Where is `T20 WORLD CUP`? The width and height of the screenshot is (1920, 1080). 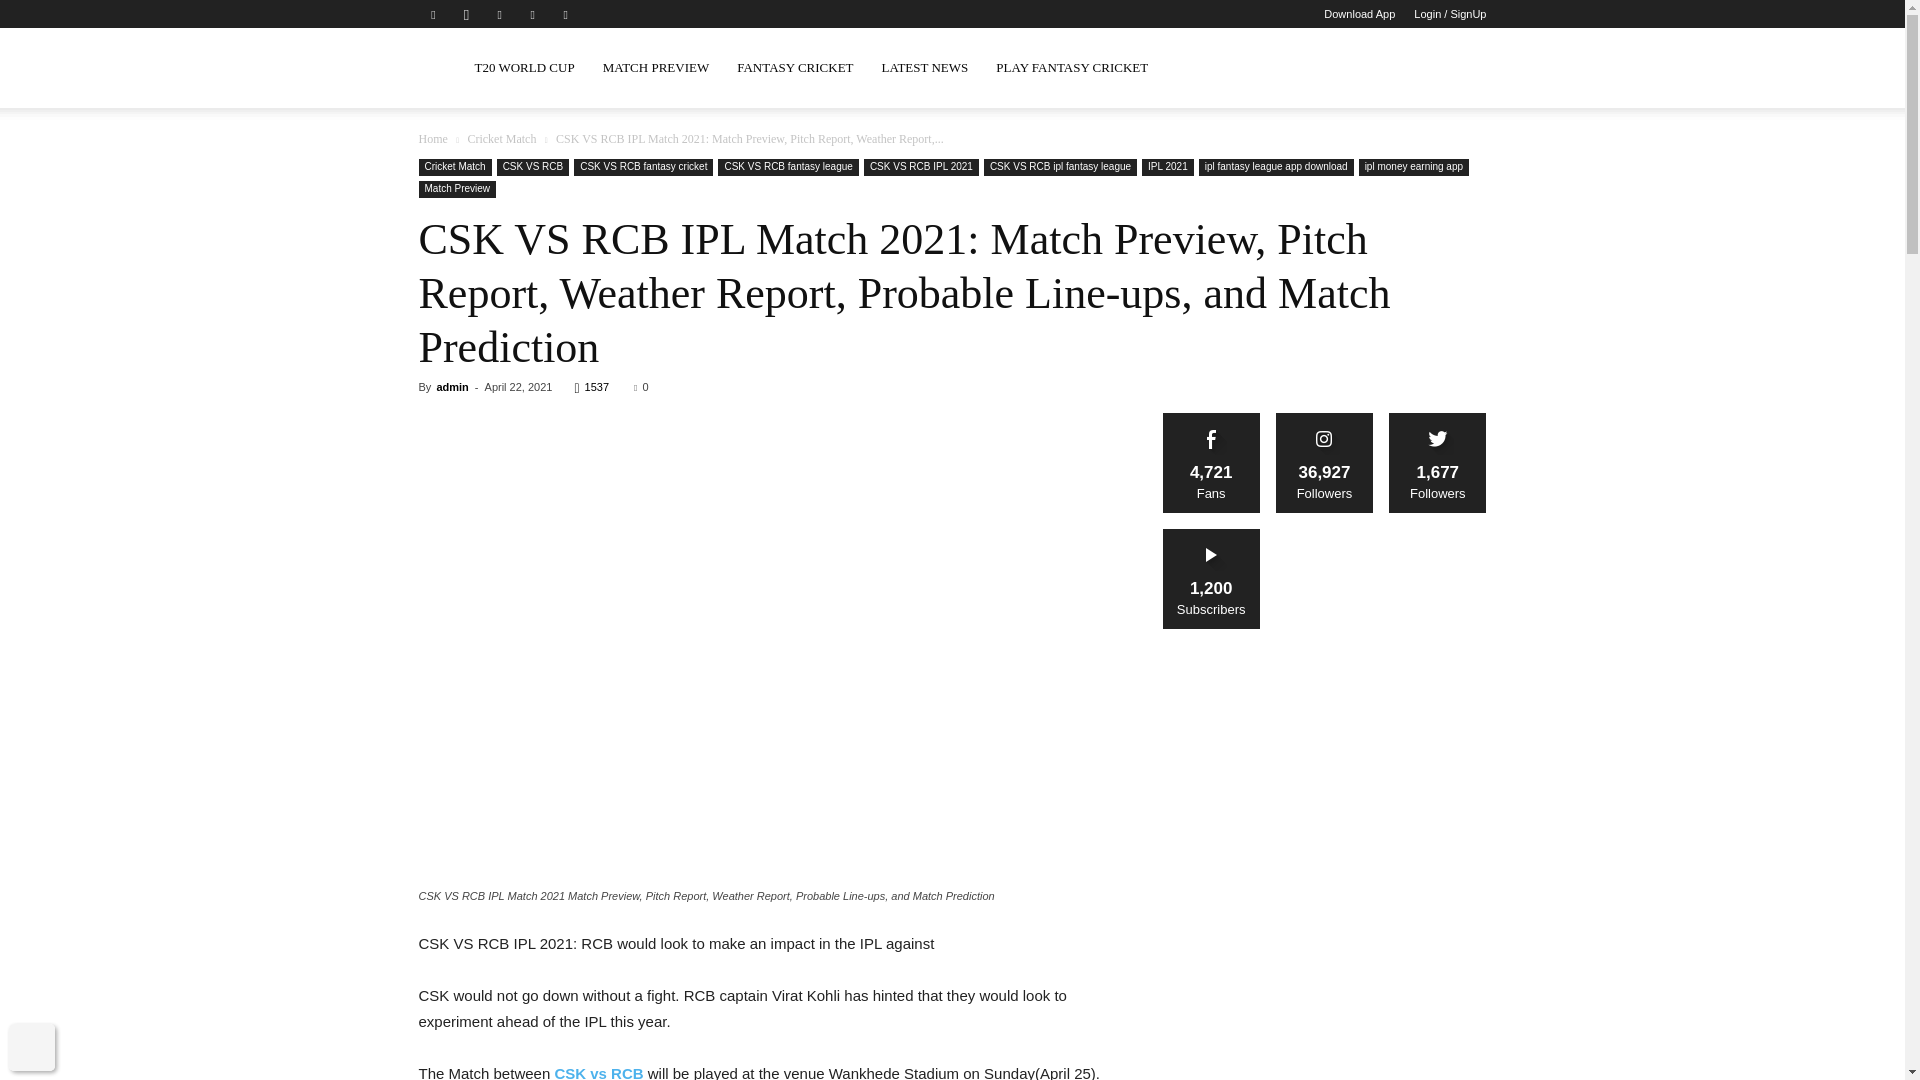
T20 WORLD CUP is located at coordinates (524, 68).